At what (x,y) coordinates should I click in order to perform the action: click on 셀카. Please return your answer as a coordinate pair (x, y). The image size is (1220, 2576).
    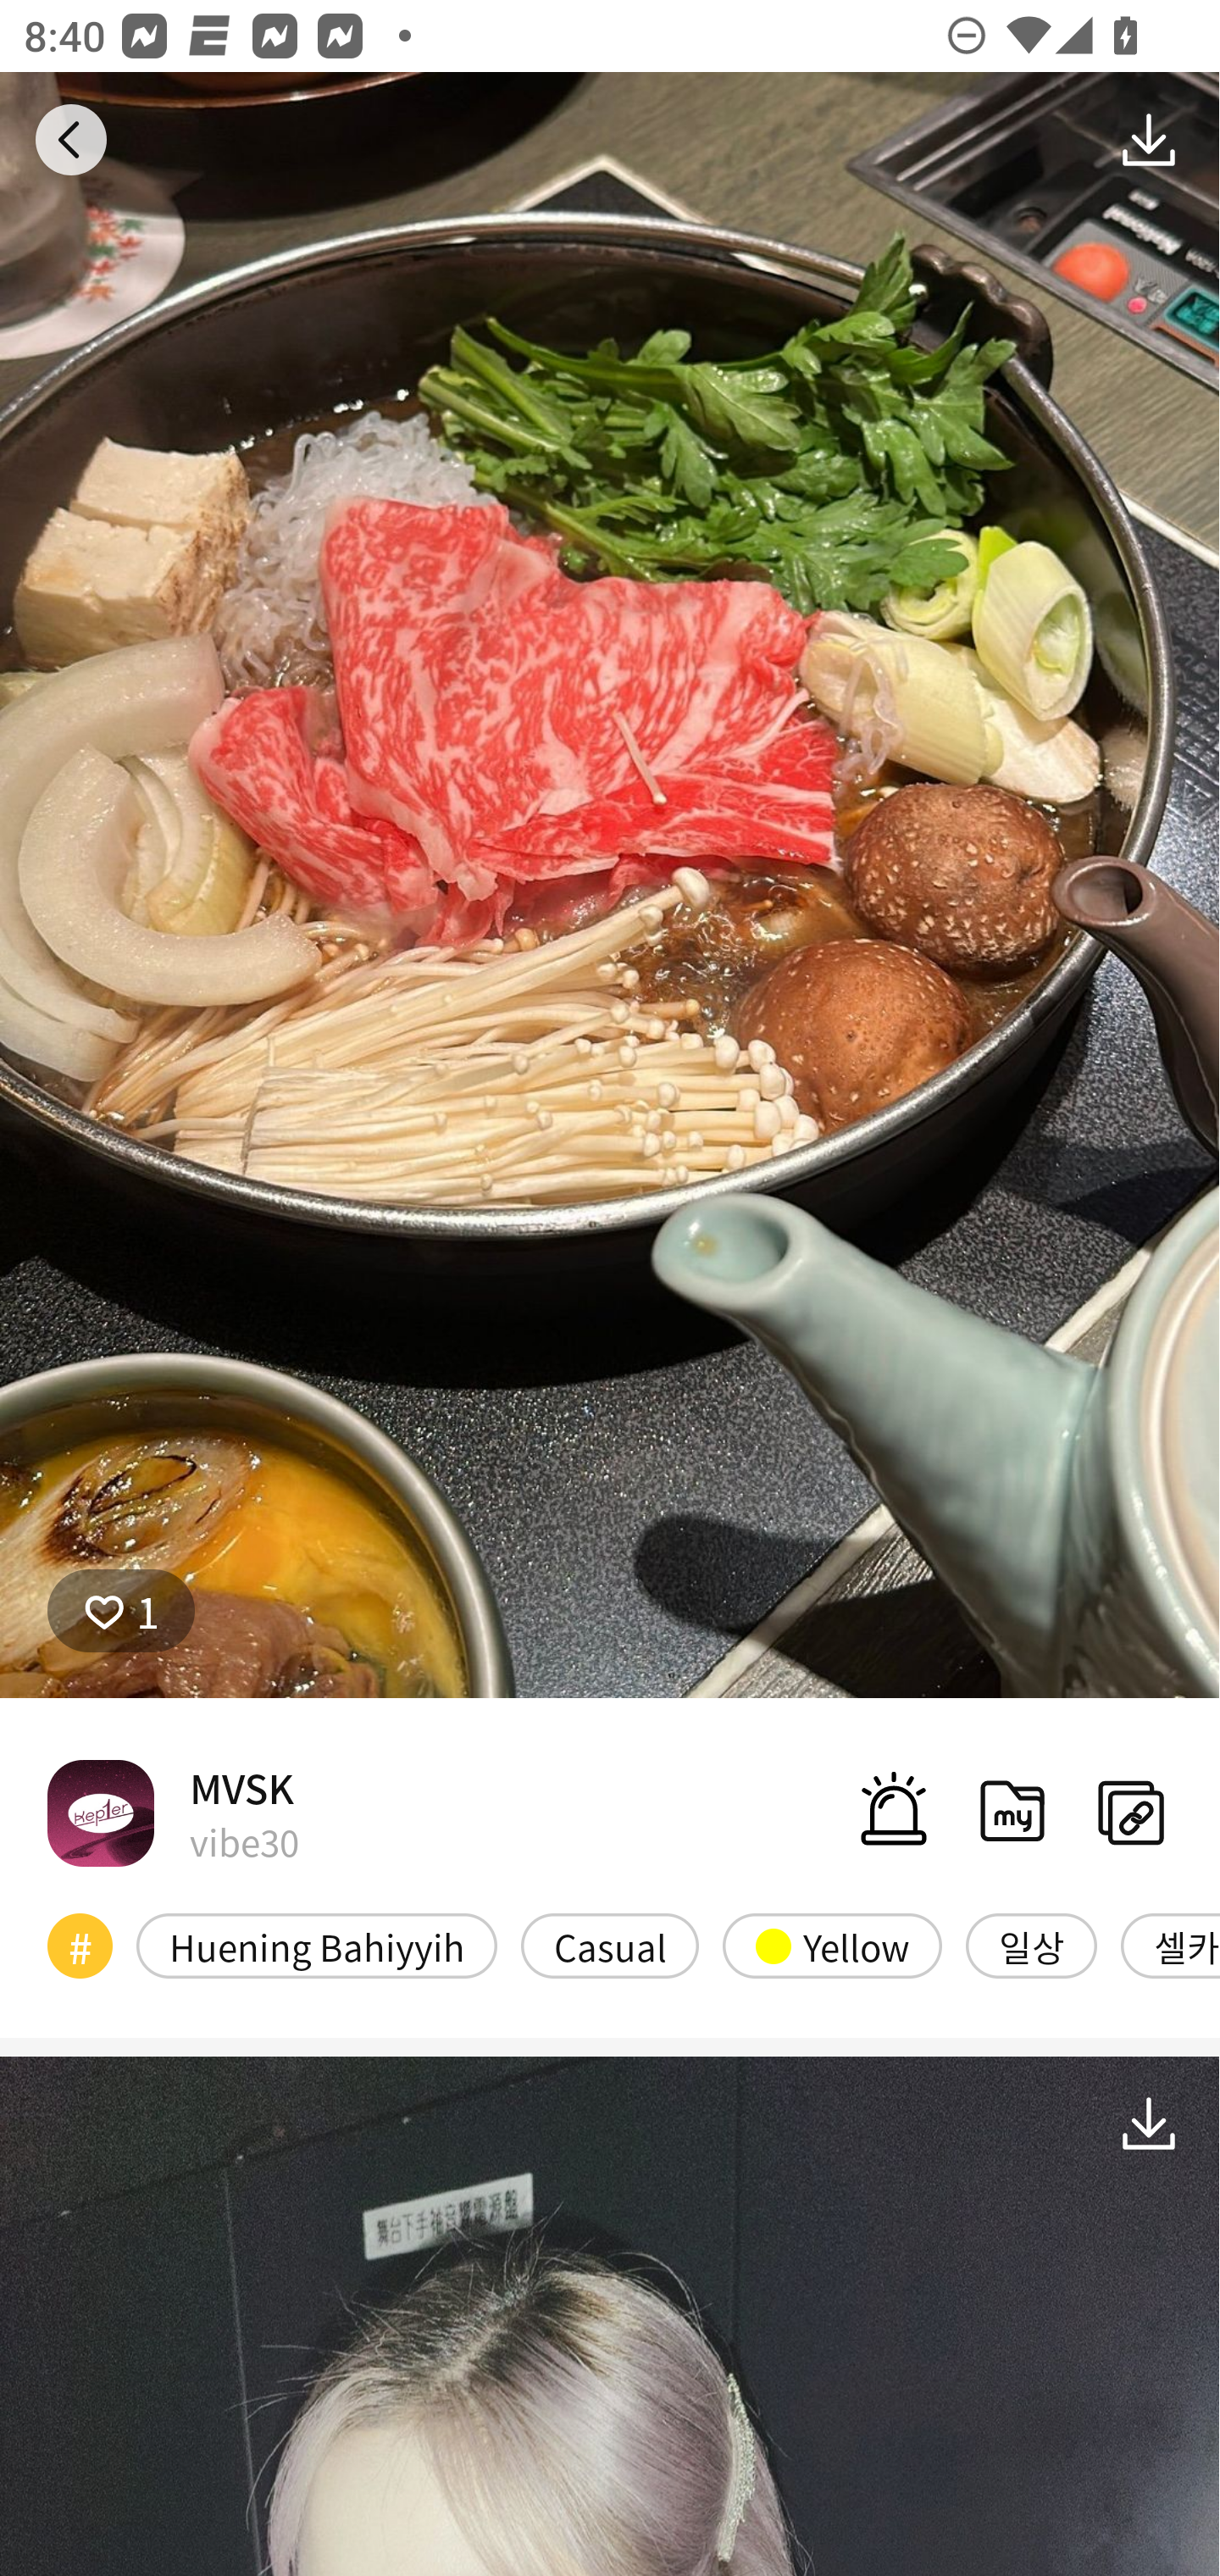
    Looking at the image, I should click on (1171, 1946).